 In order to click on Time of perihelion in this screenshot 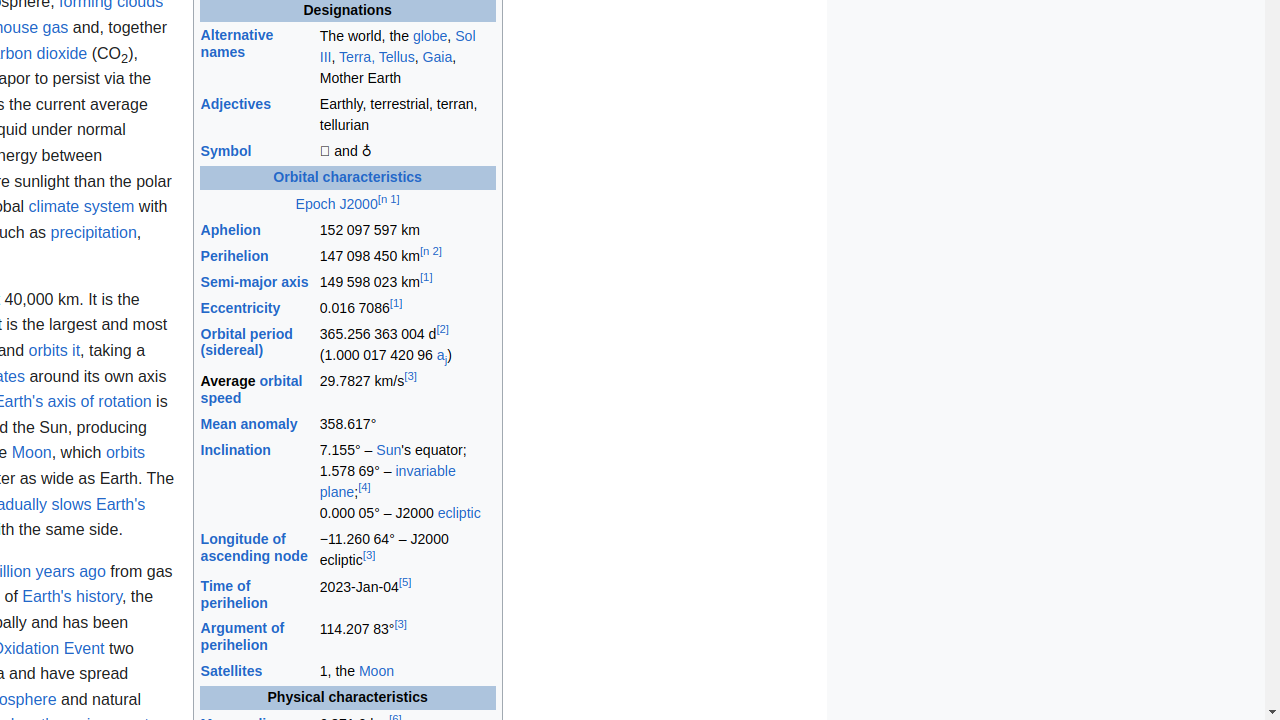, I will do `click(234, 594)`.